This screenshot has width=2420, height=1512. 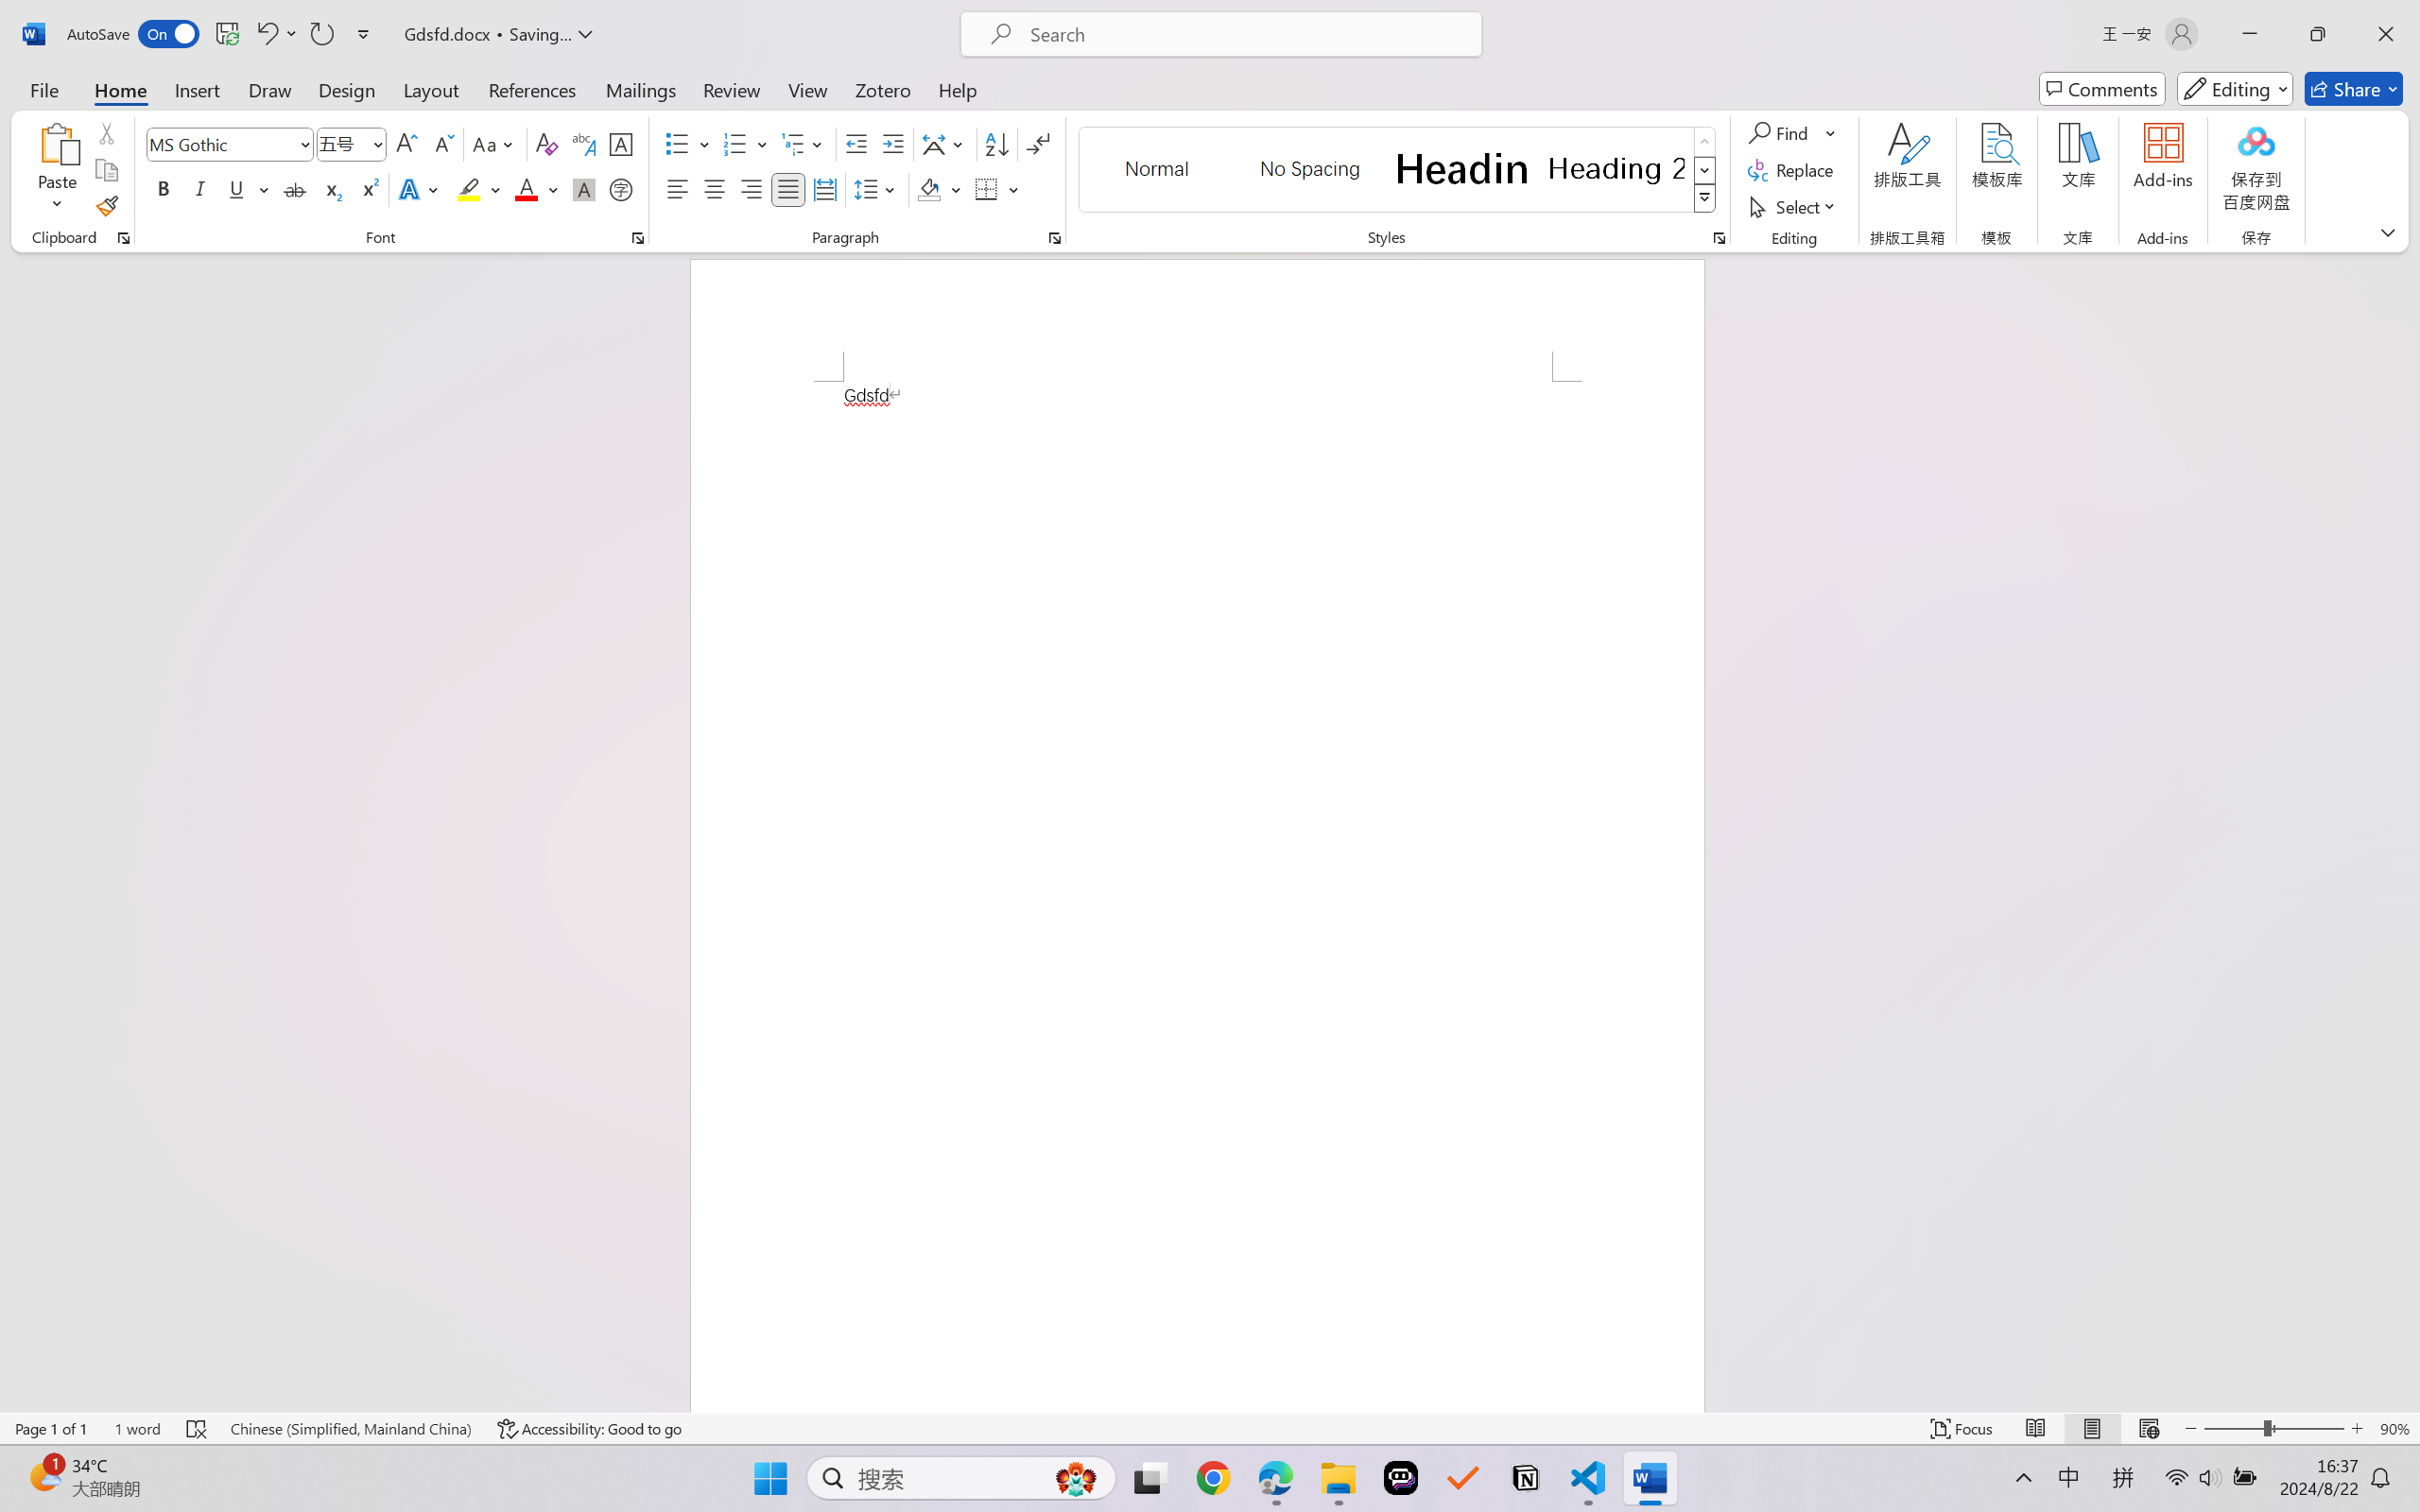 What do you see at coordinates (1719, 238) in the screenshot?
I see `Styles...` at bounding box center [1719, 238].